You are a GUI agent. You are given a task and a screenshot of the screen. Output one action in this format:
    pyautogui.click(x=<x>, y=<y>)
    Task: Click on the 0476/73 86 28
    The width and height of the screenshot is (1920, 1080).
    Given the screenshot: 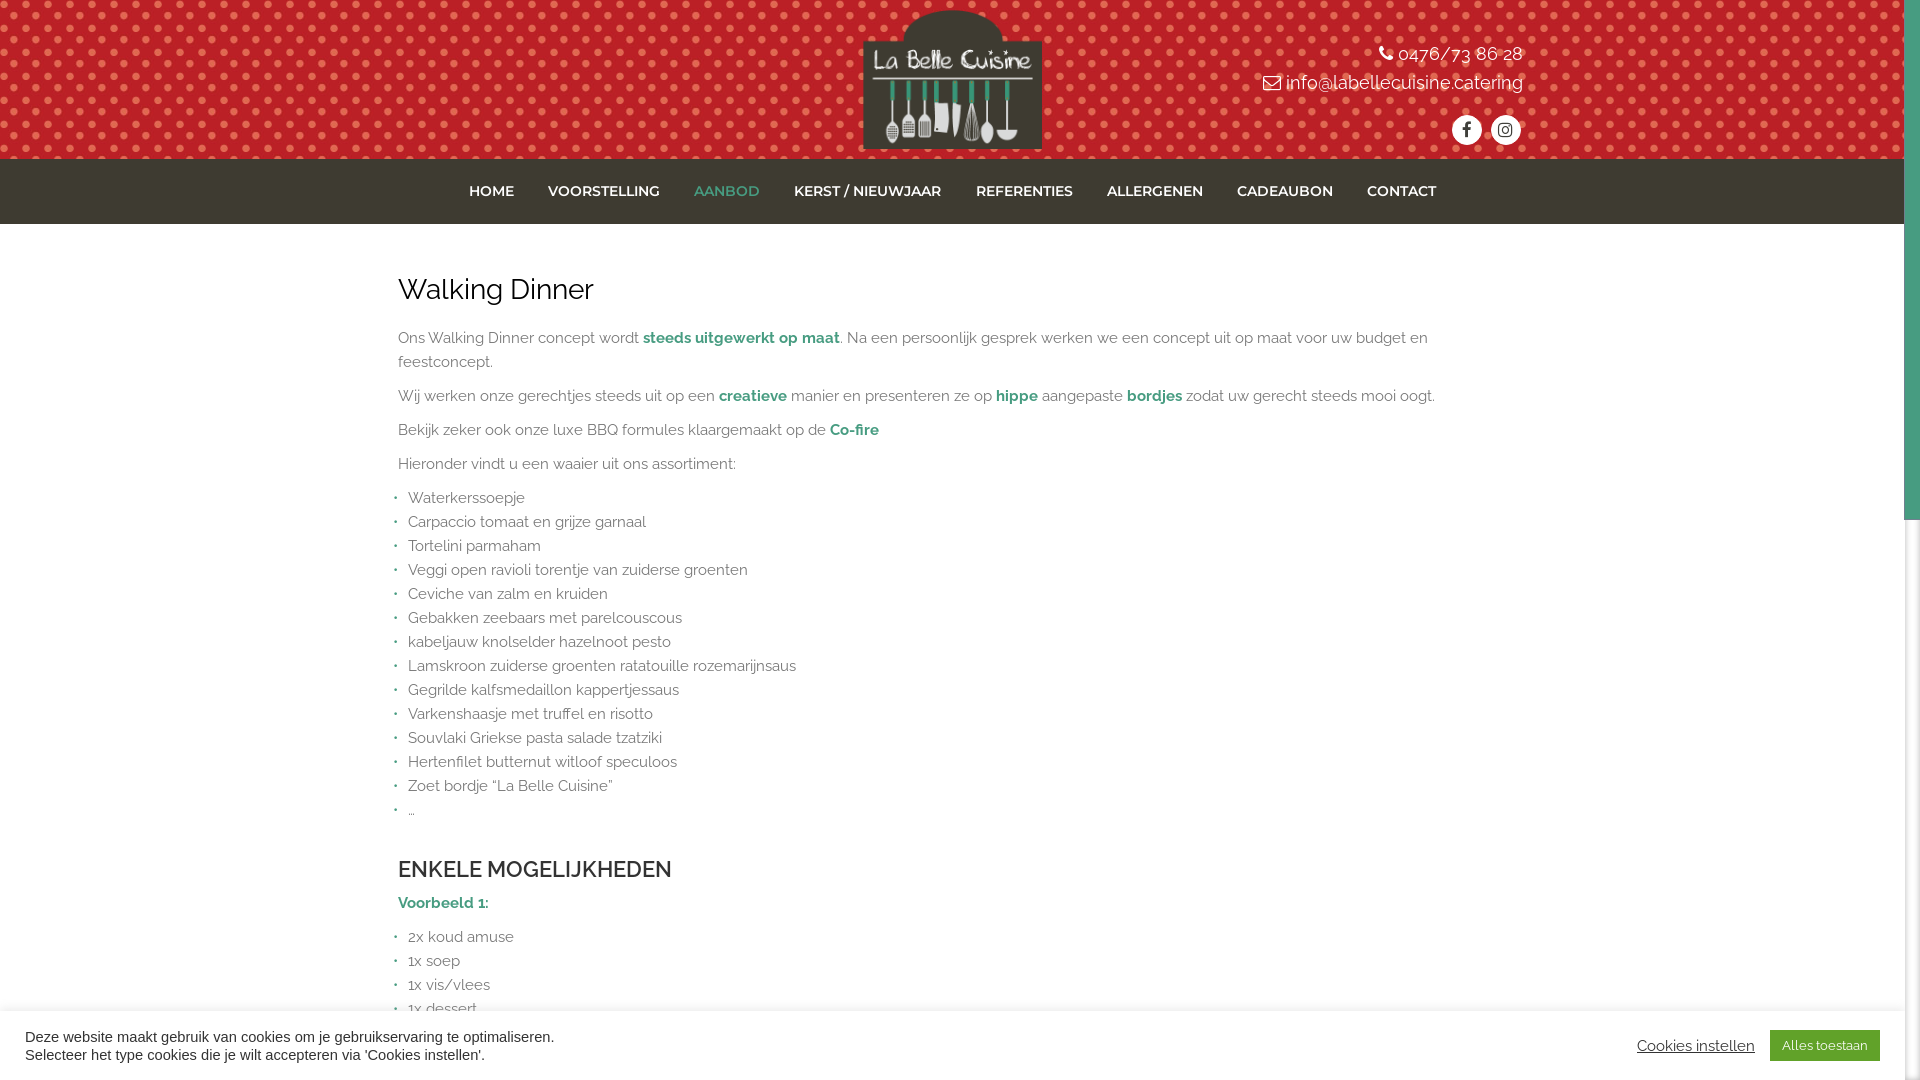 What is the action you would take?
    pyautogui.click(x=1460, y=54)
    